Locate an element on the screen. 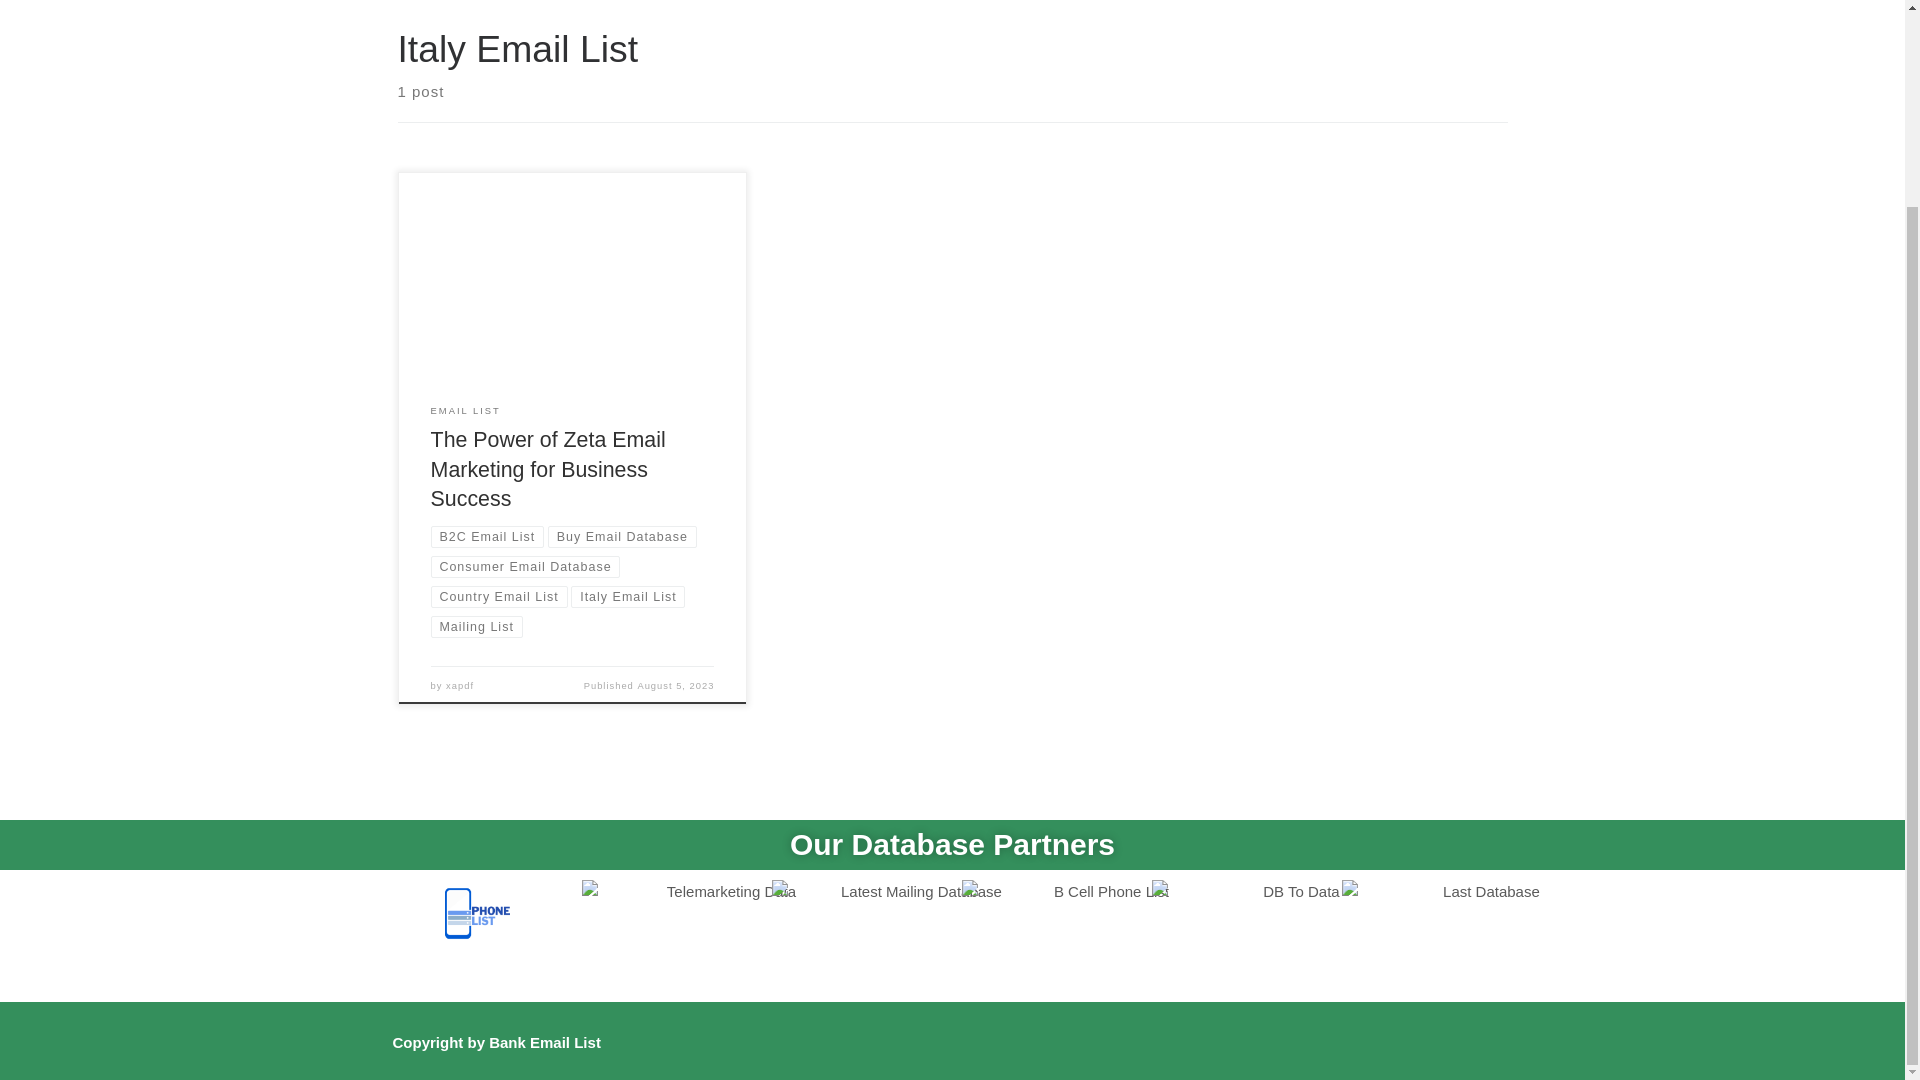 This screenshot has height=1080, width=1920. View all posts in Buy Email Database is located at coordinates (622, 536).